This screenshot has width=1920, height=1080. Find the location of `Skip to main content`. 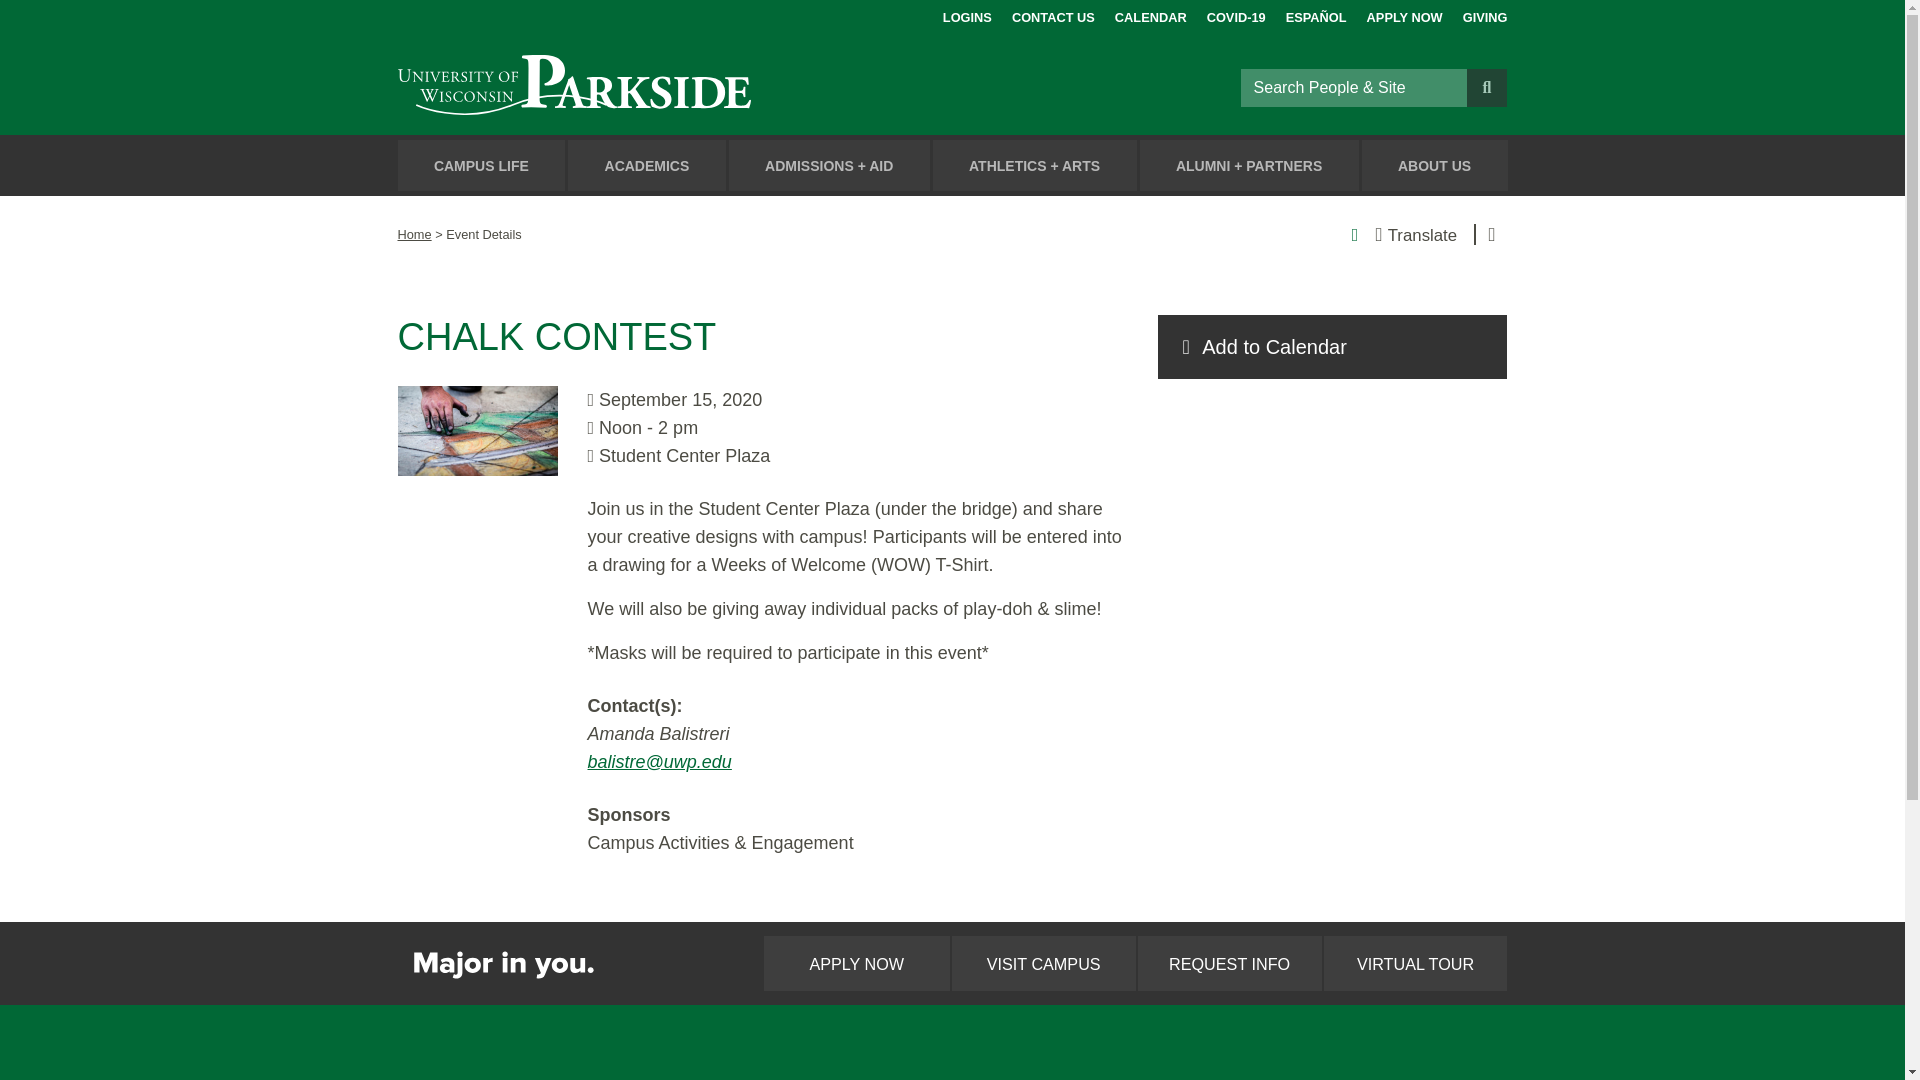

Skip to main content is located at coordinates (24, 18).